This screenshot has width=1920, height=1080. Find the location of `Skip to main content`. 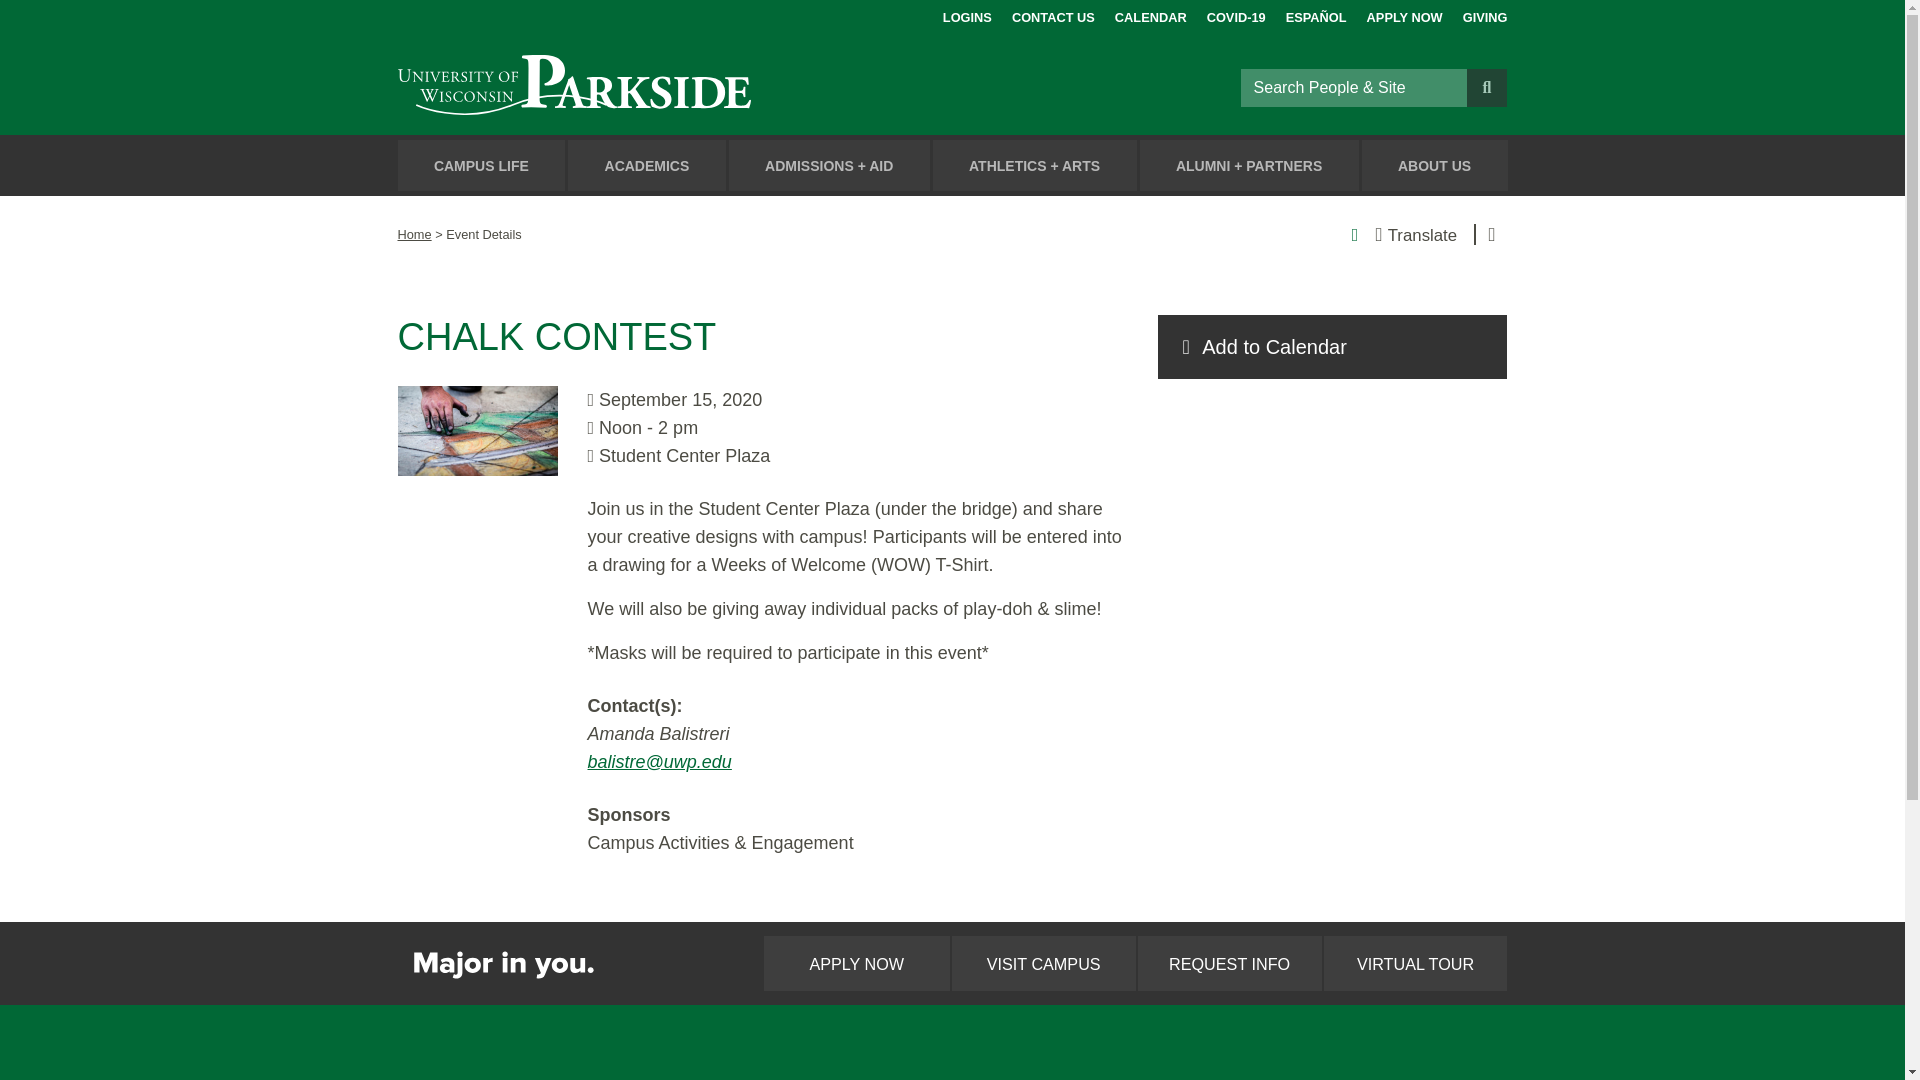

Skip to main content is located at coordinates (24, 18).